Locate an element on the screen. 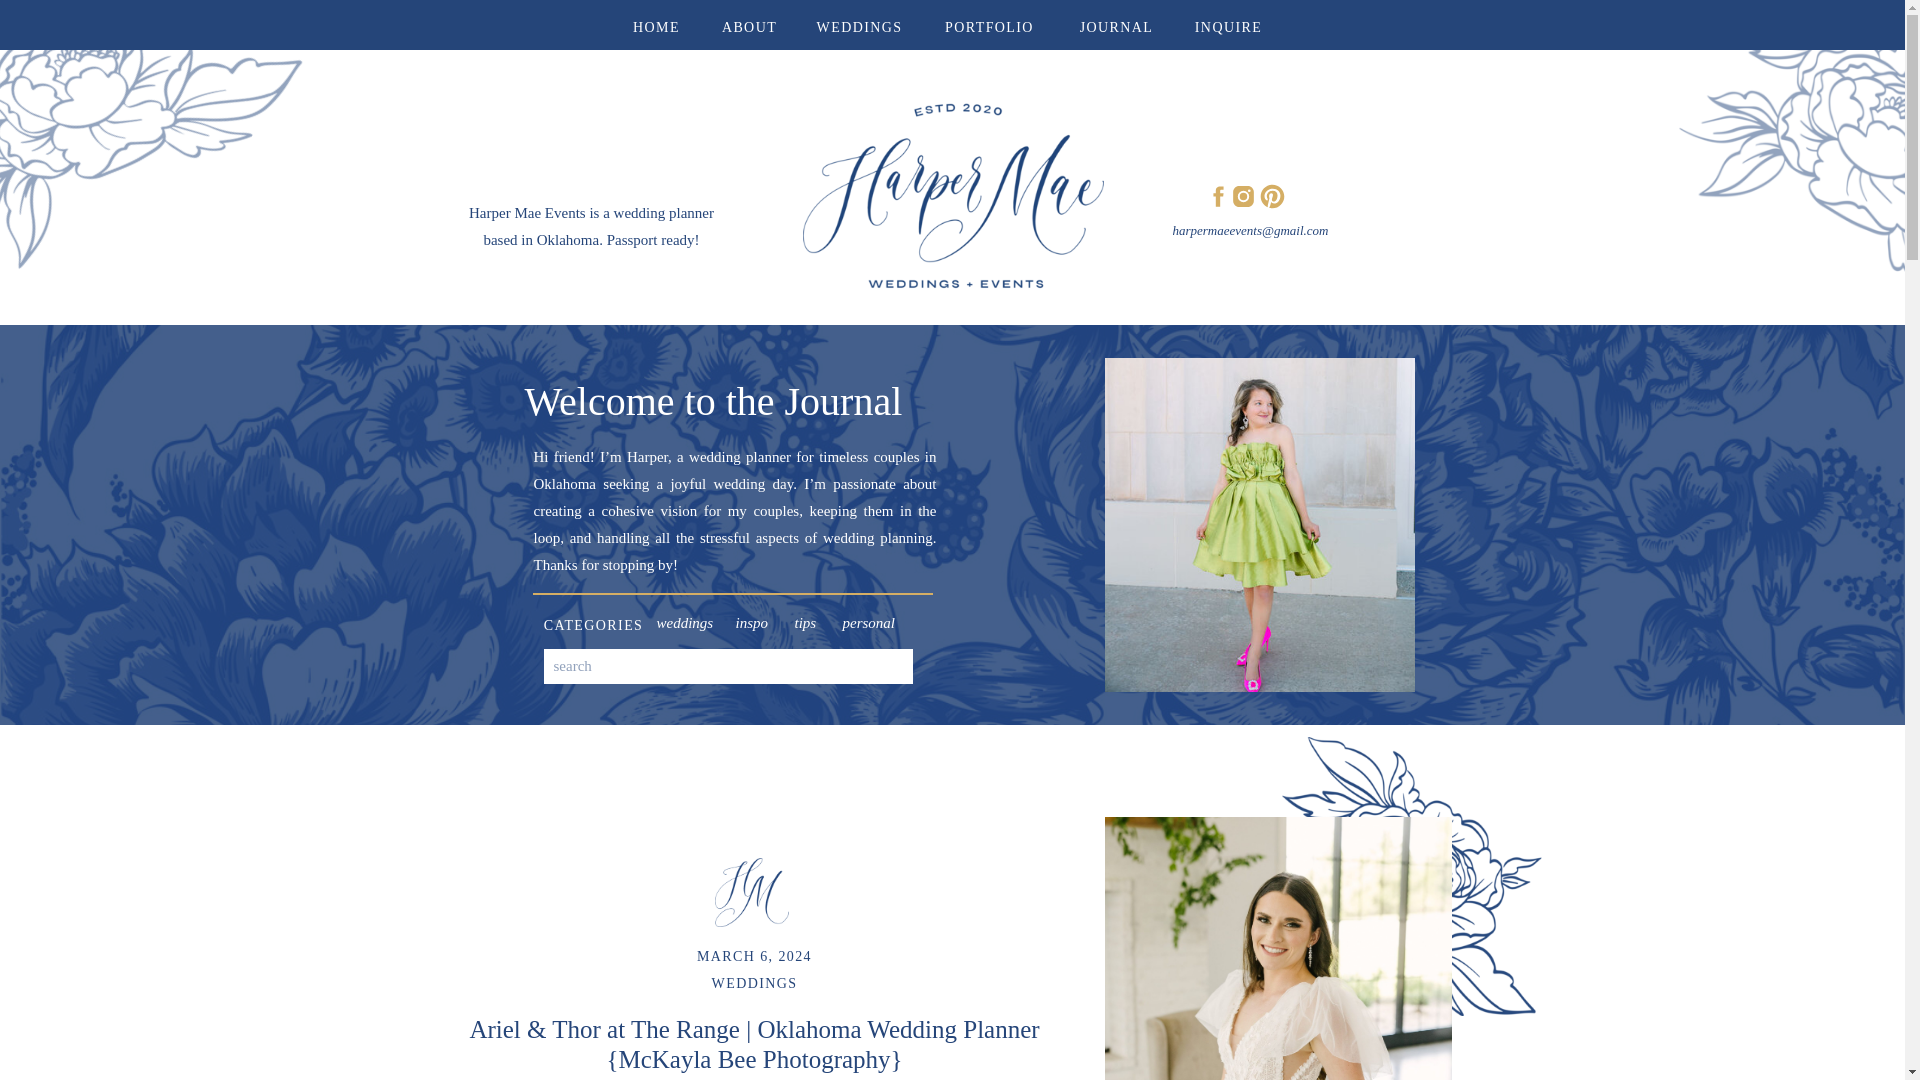  JOURNAL is located at coordinates (1115, 24).